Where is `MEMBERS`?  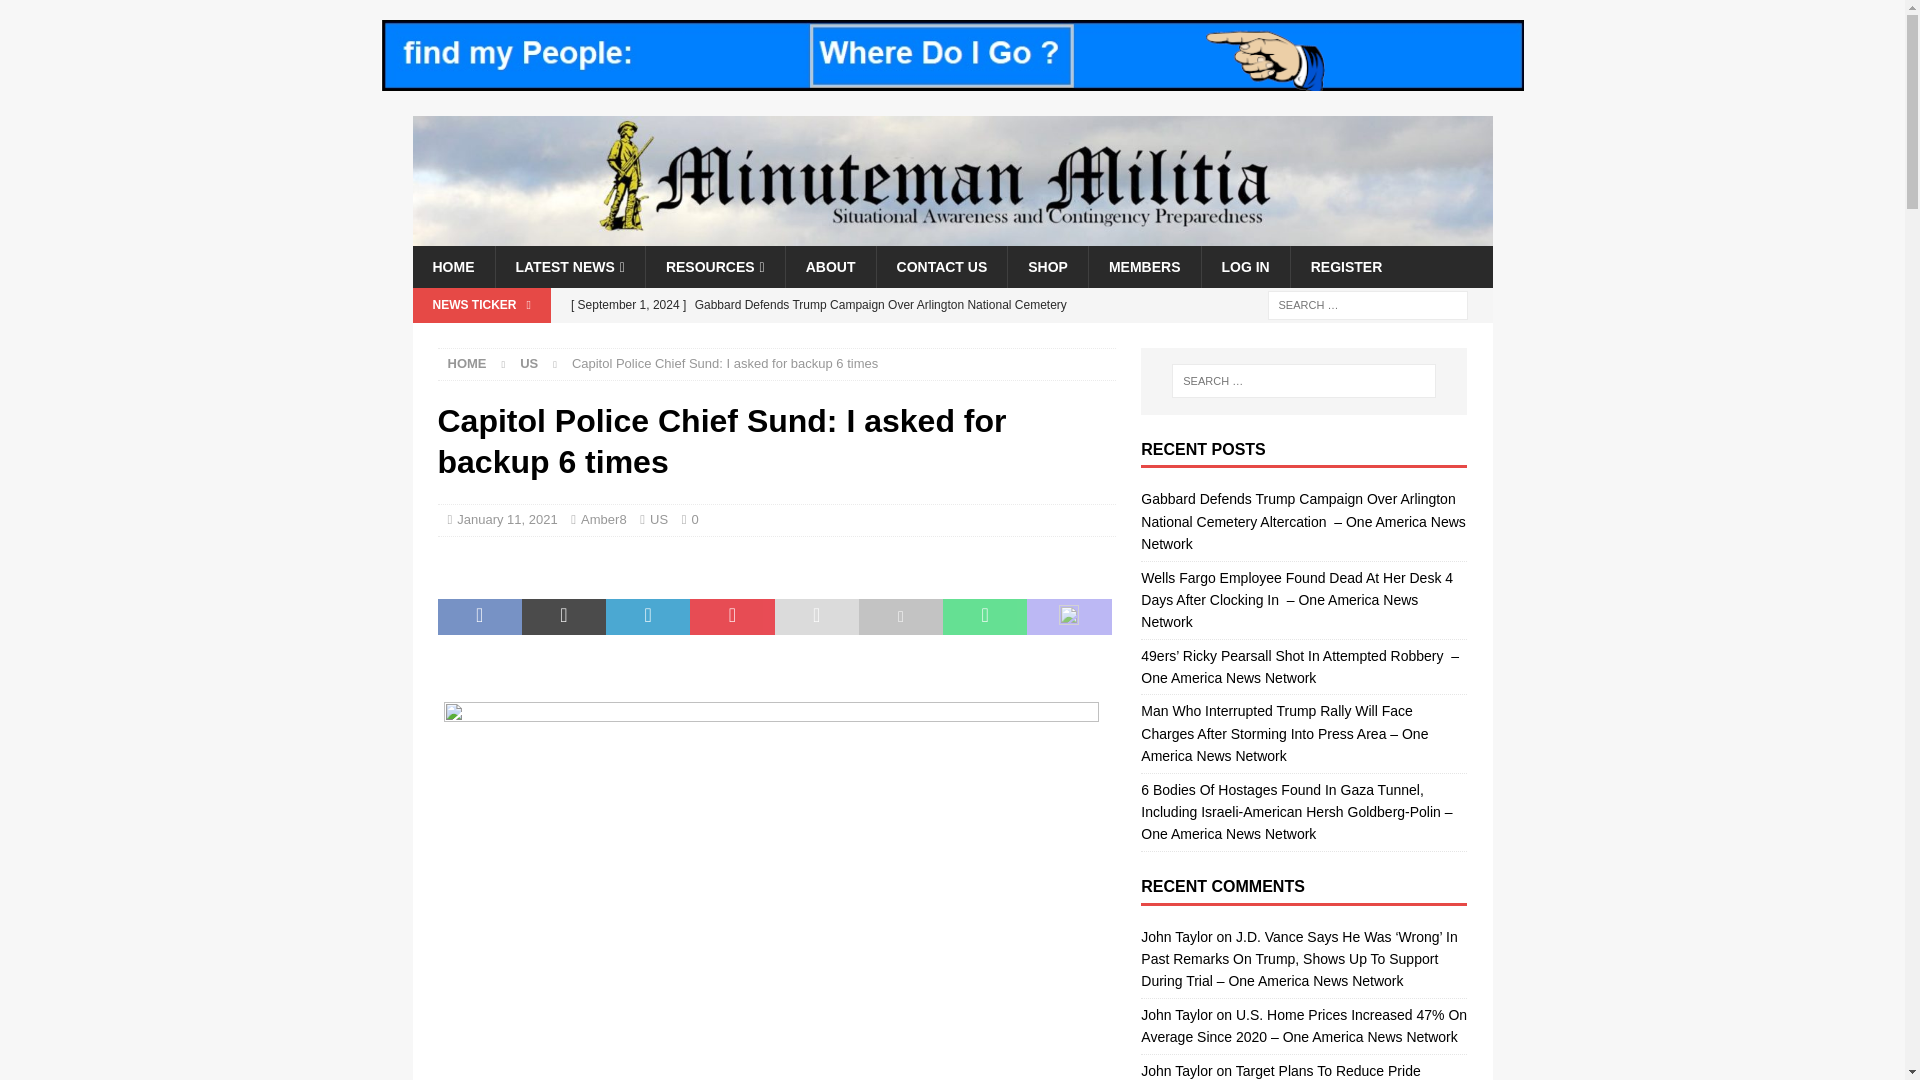 MEMBERS is located at coordinates (1144, 267).